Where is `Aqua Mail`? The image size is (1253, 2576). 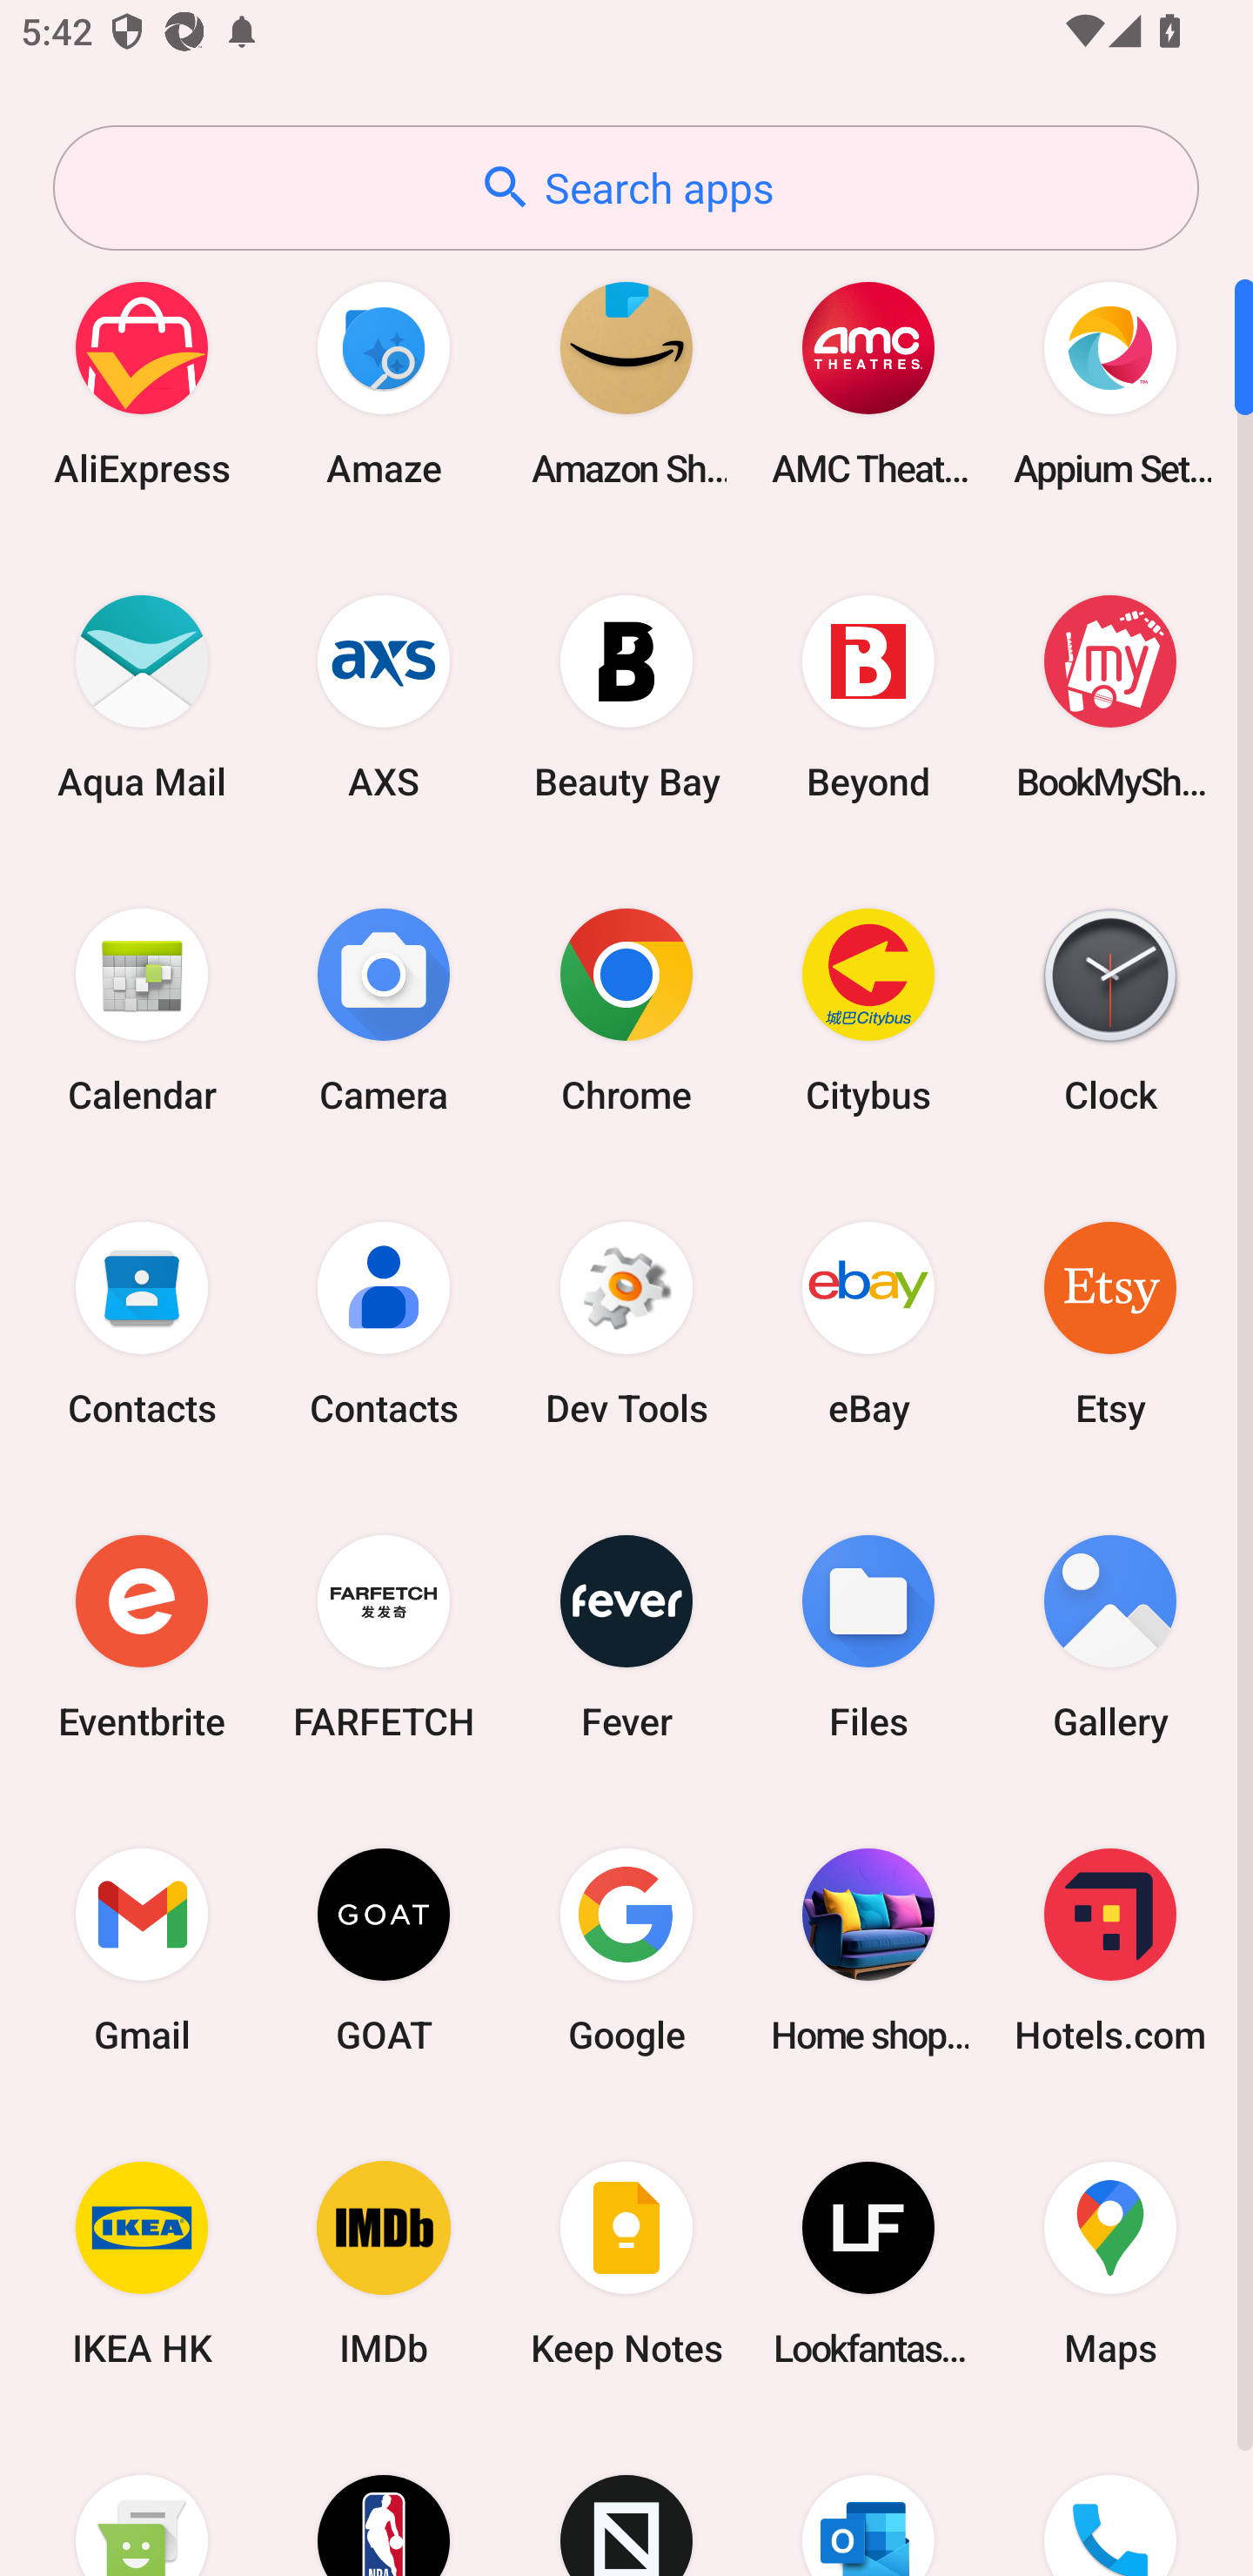 Aqua Mail is located at coordinates (142, 696).